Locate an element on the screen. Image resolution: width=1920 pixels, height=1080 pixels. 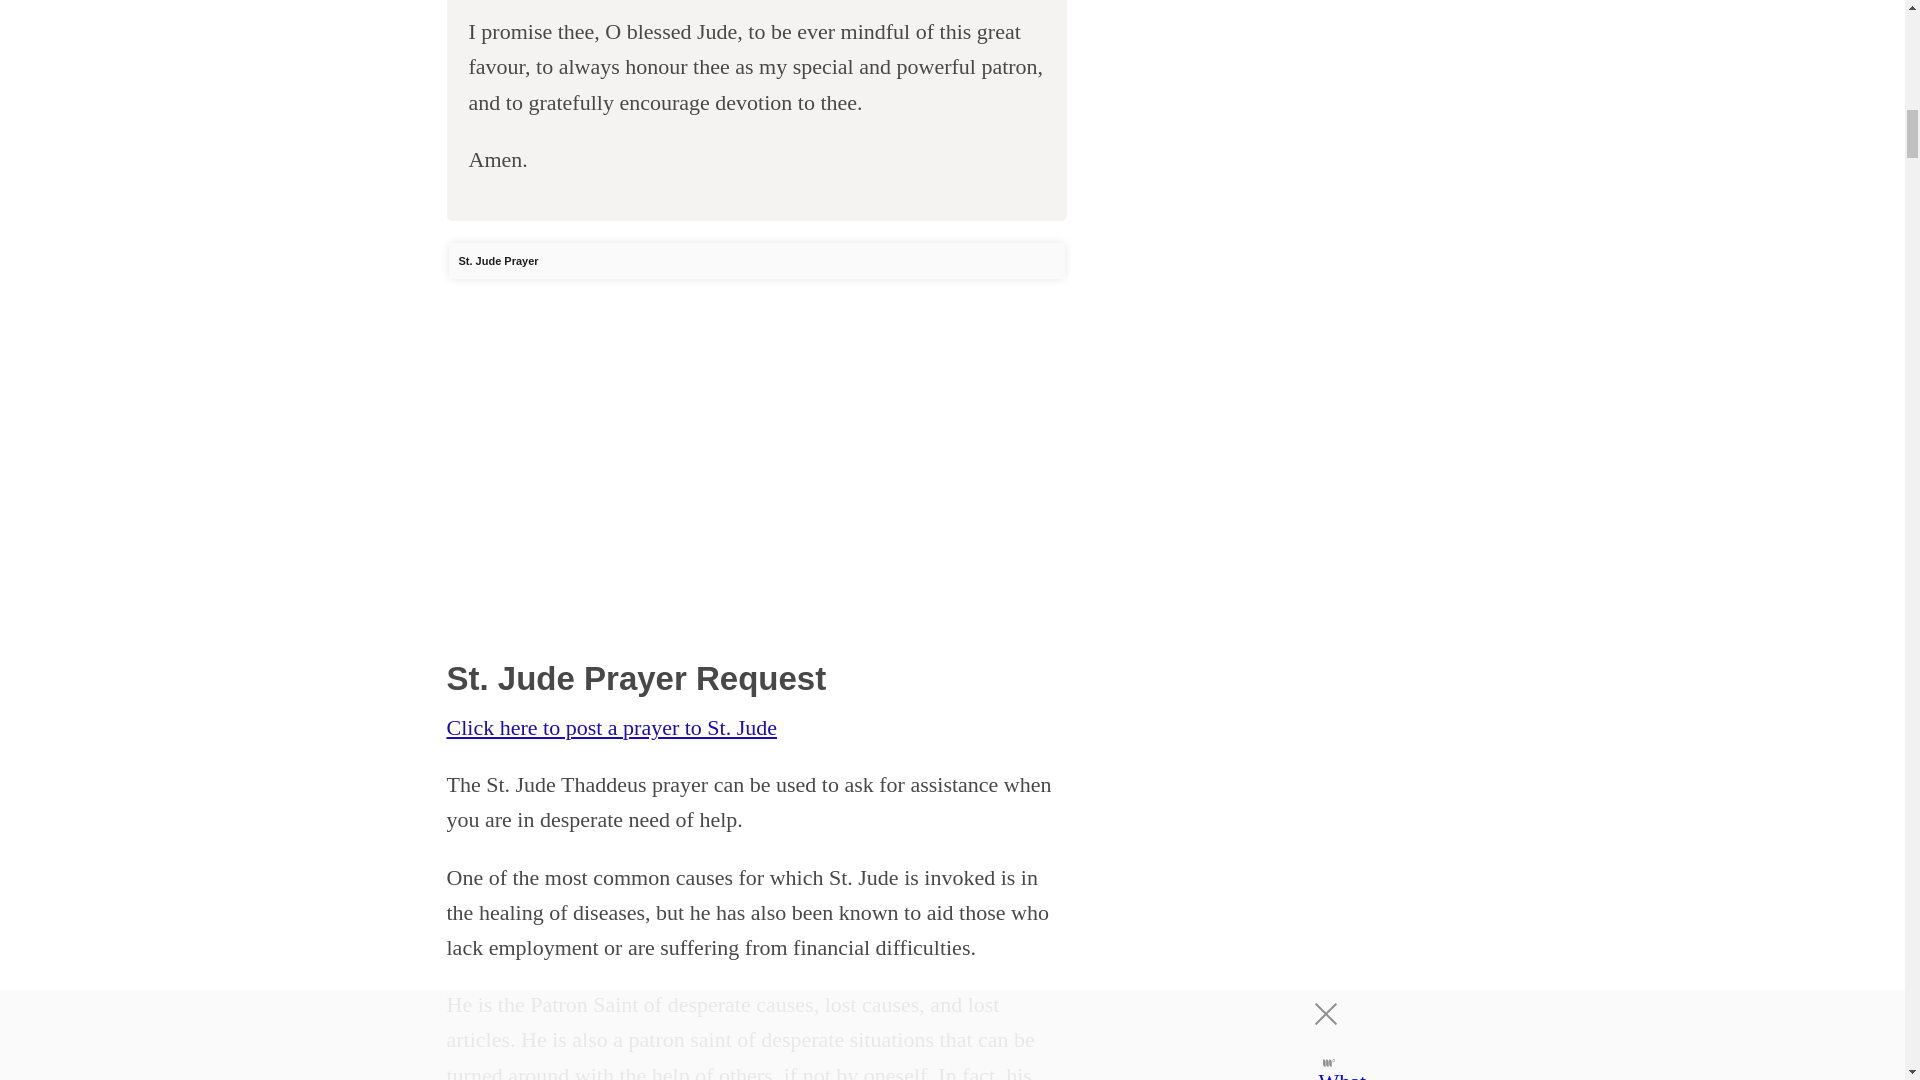
Click here to post a prayer to St. Jude is located at coordinates (611, 726).